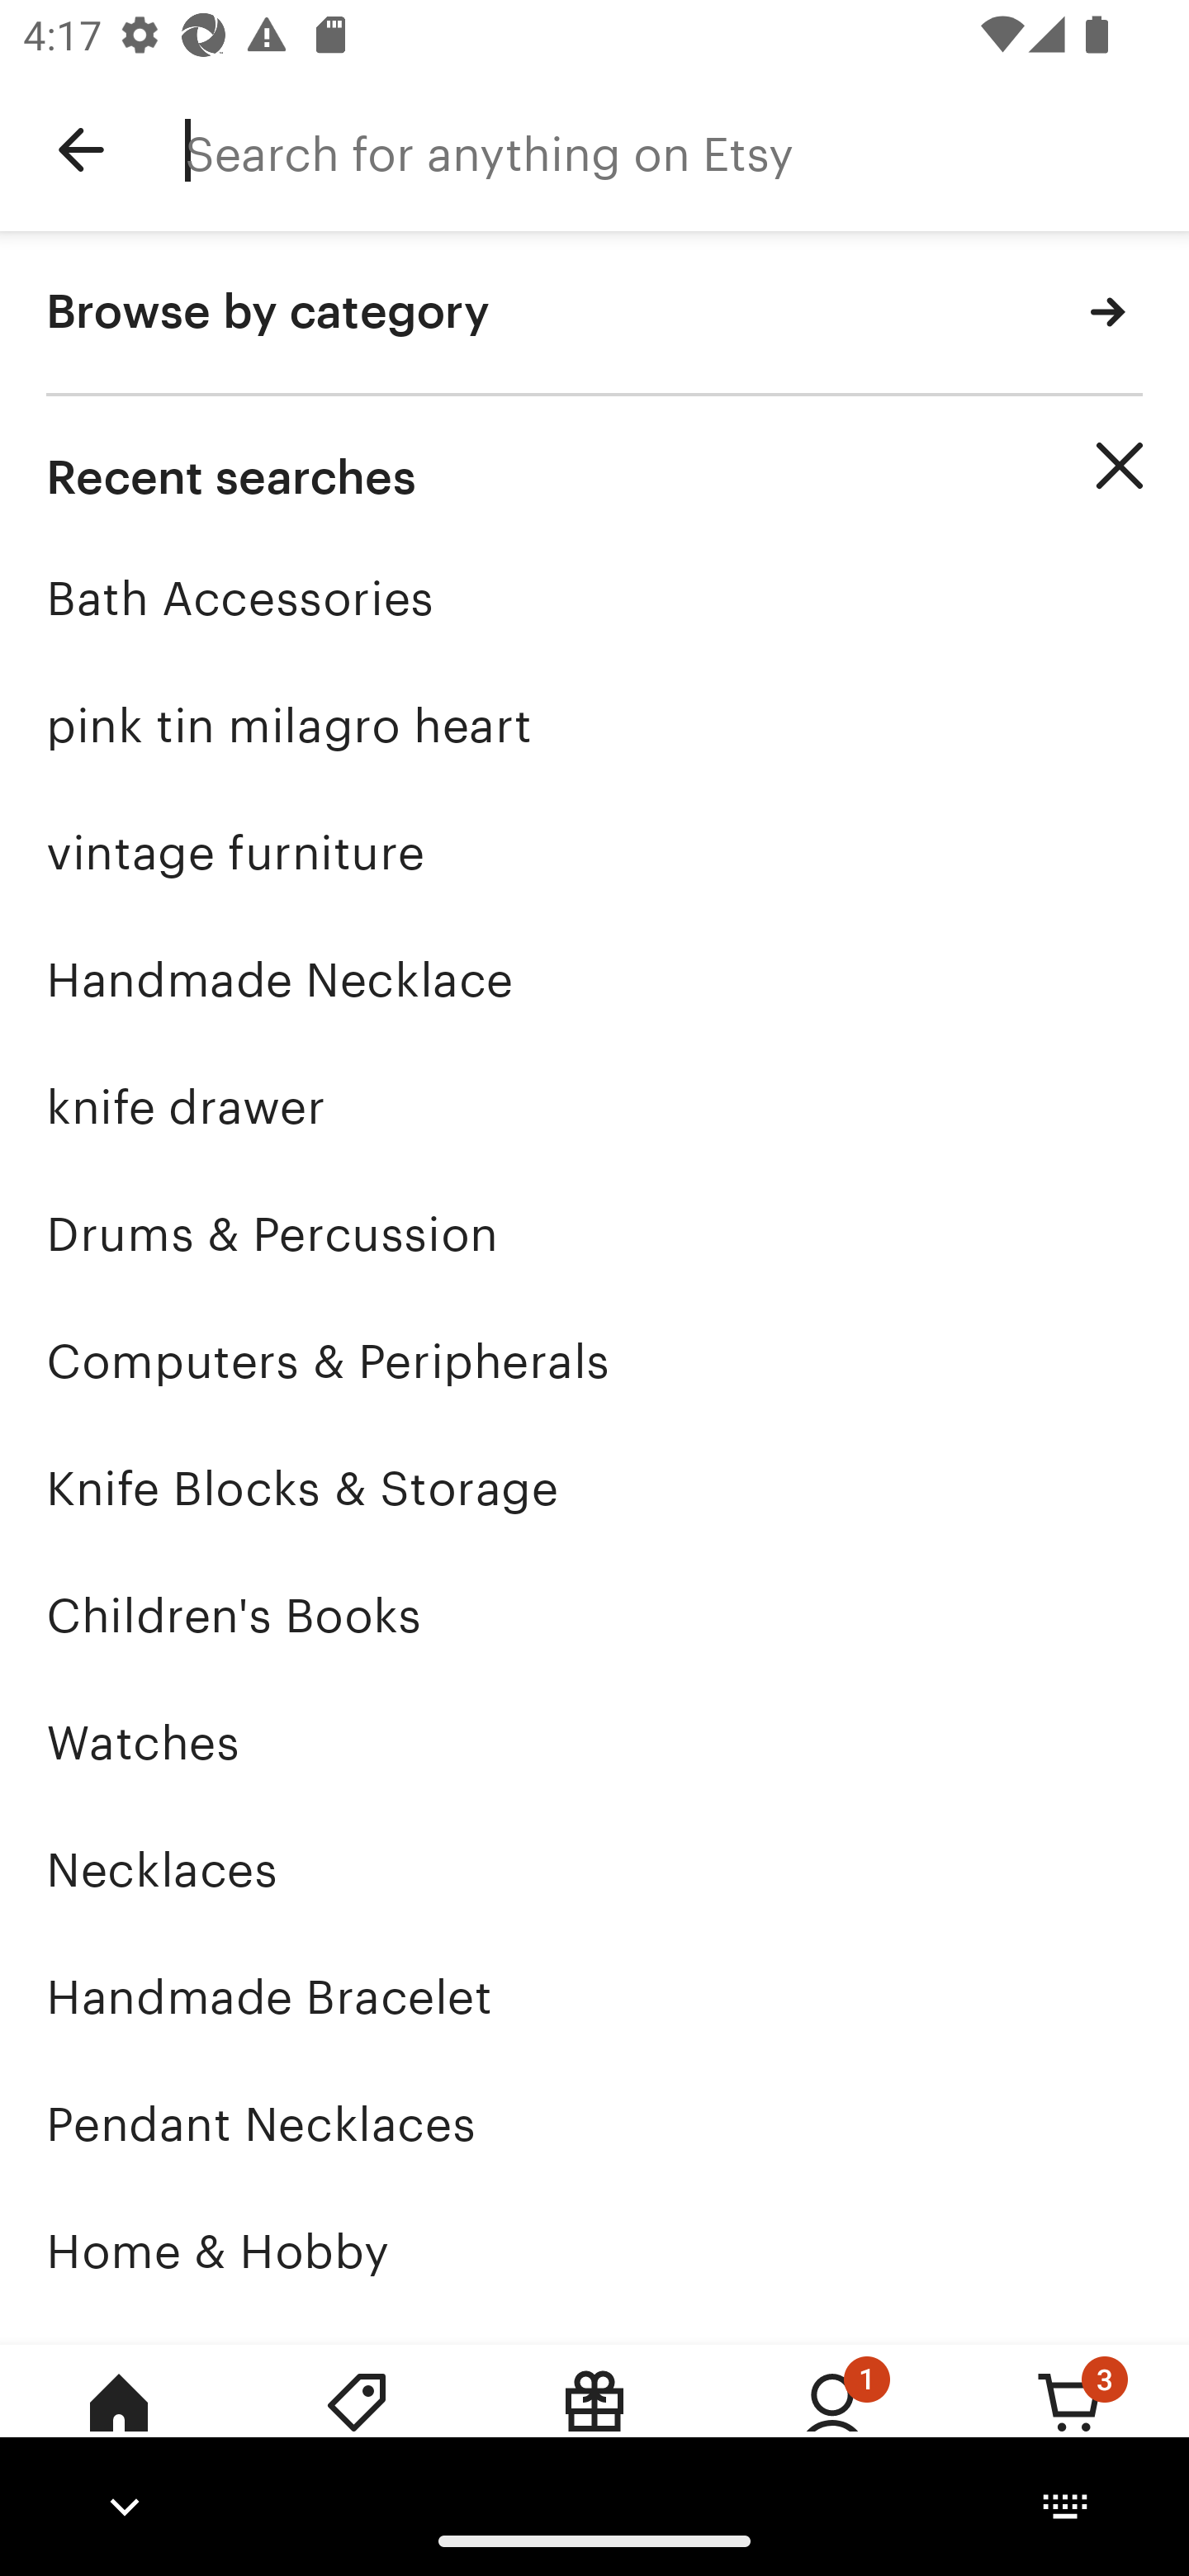 The image size is (1189, 2576). Describe the element at coordinates (594, 1998) in the screenshot. I see `Handmade Bracelet` at that location.